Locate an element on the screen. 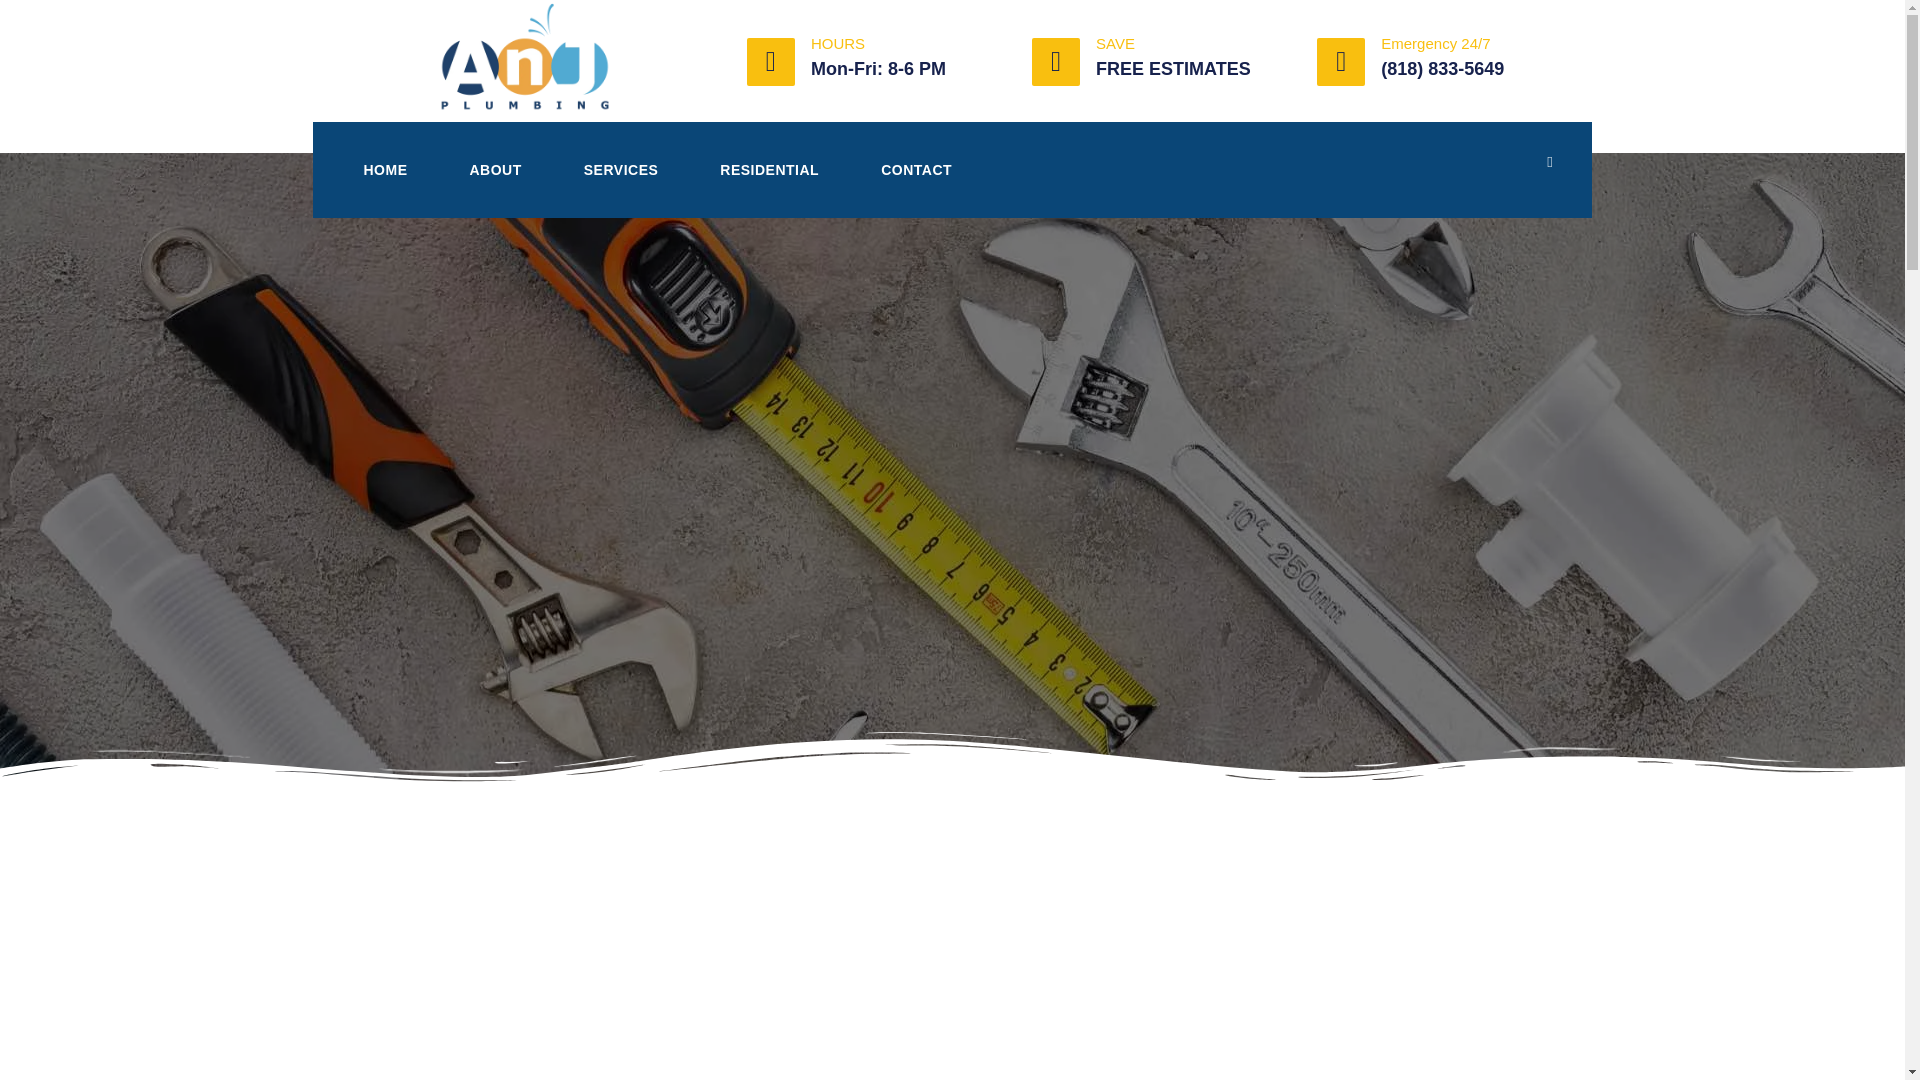  HOME is located at coordinates (384, 169).